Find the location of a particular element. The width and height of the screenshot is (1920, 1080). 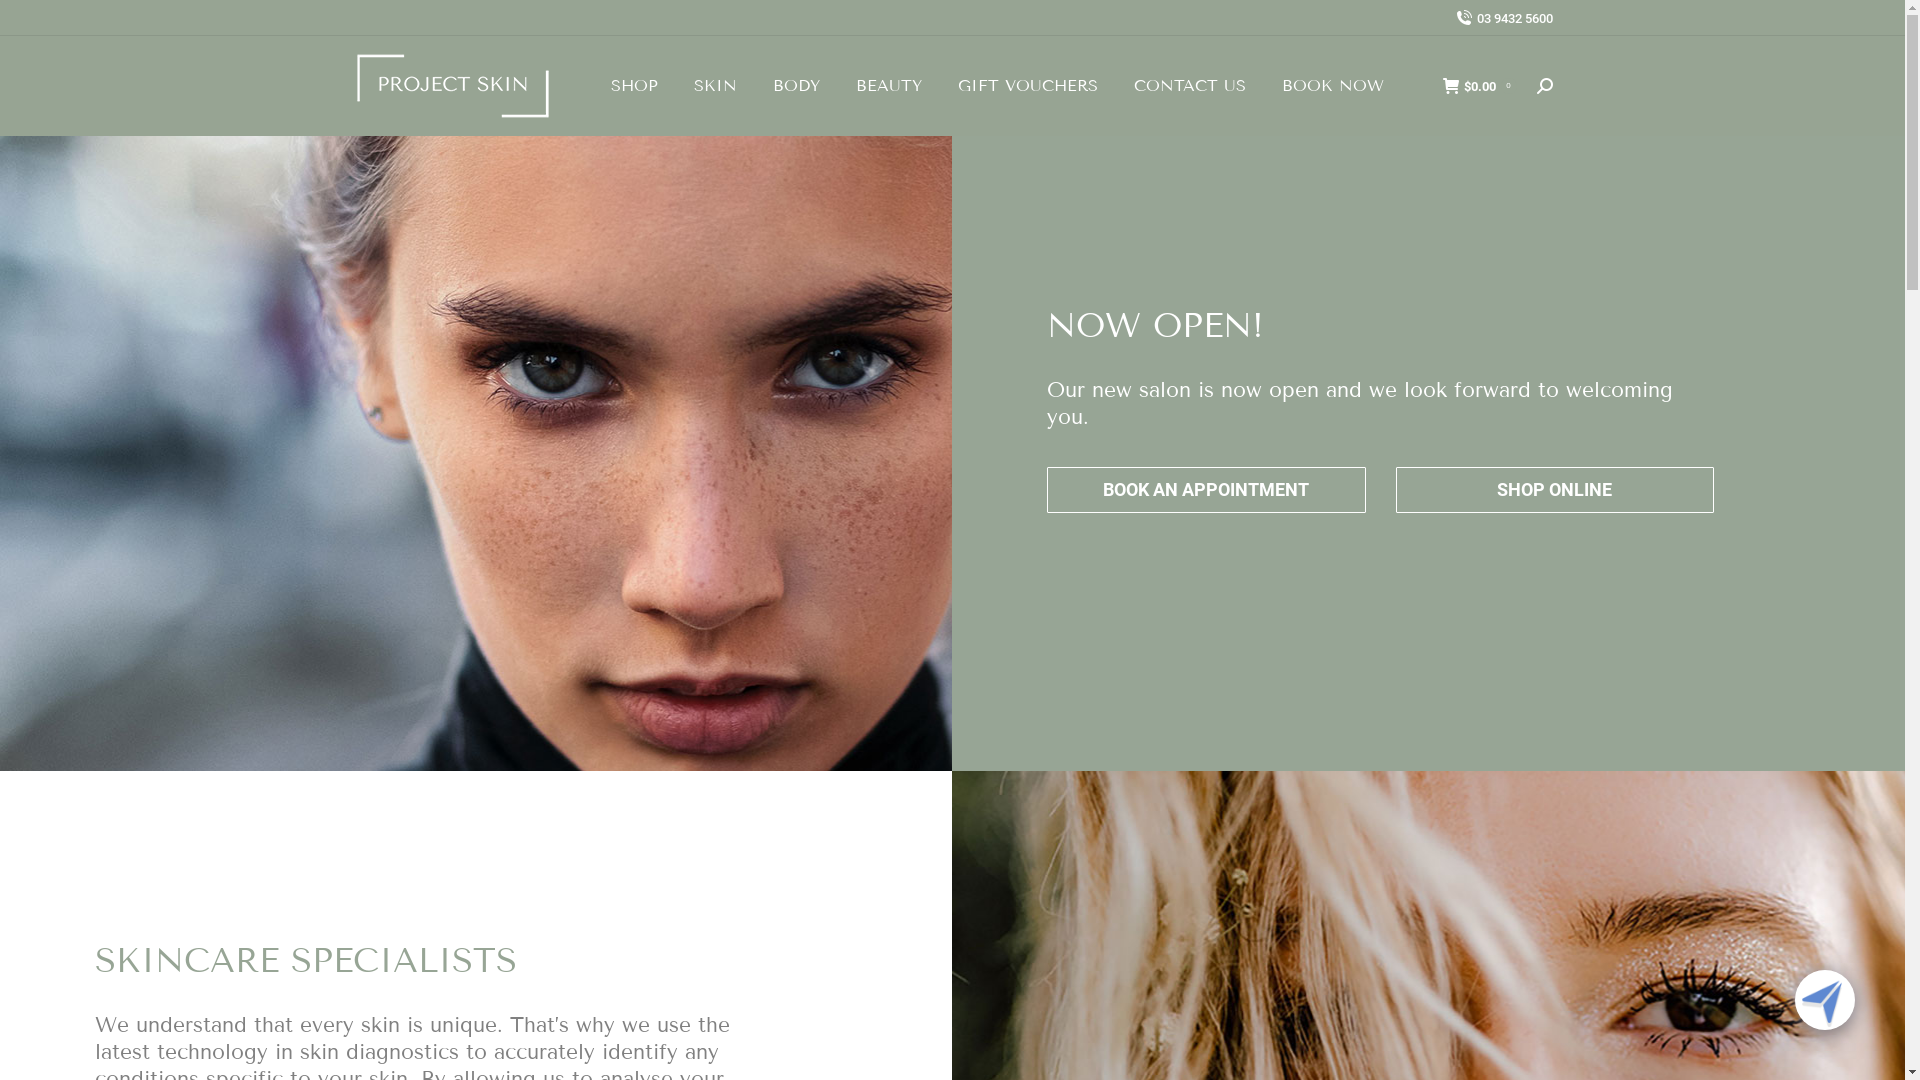

GIFT VOUCHERS is located at coordinates (1028, 86).